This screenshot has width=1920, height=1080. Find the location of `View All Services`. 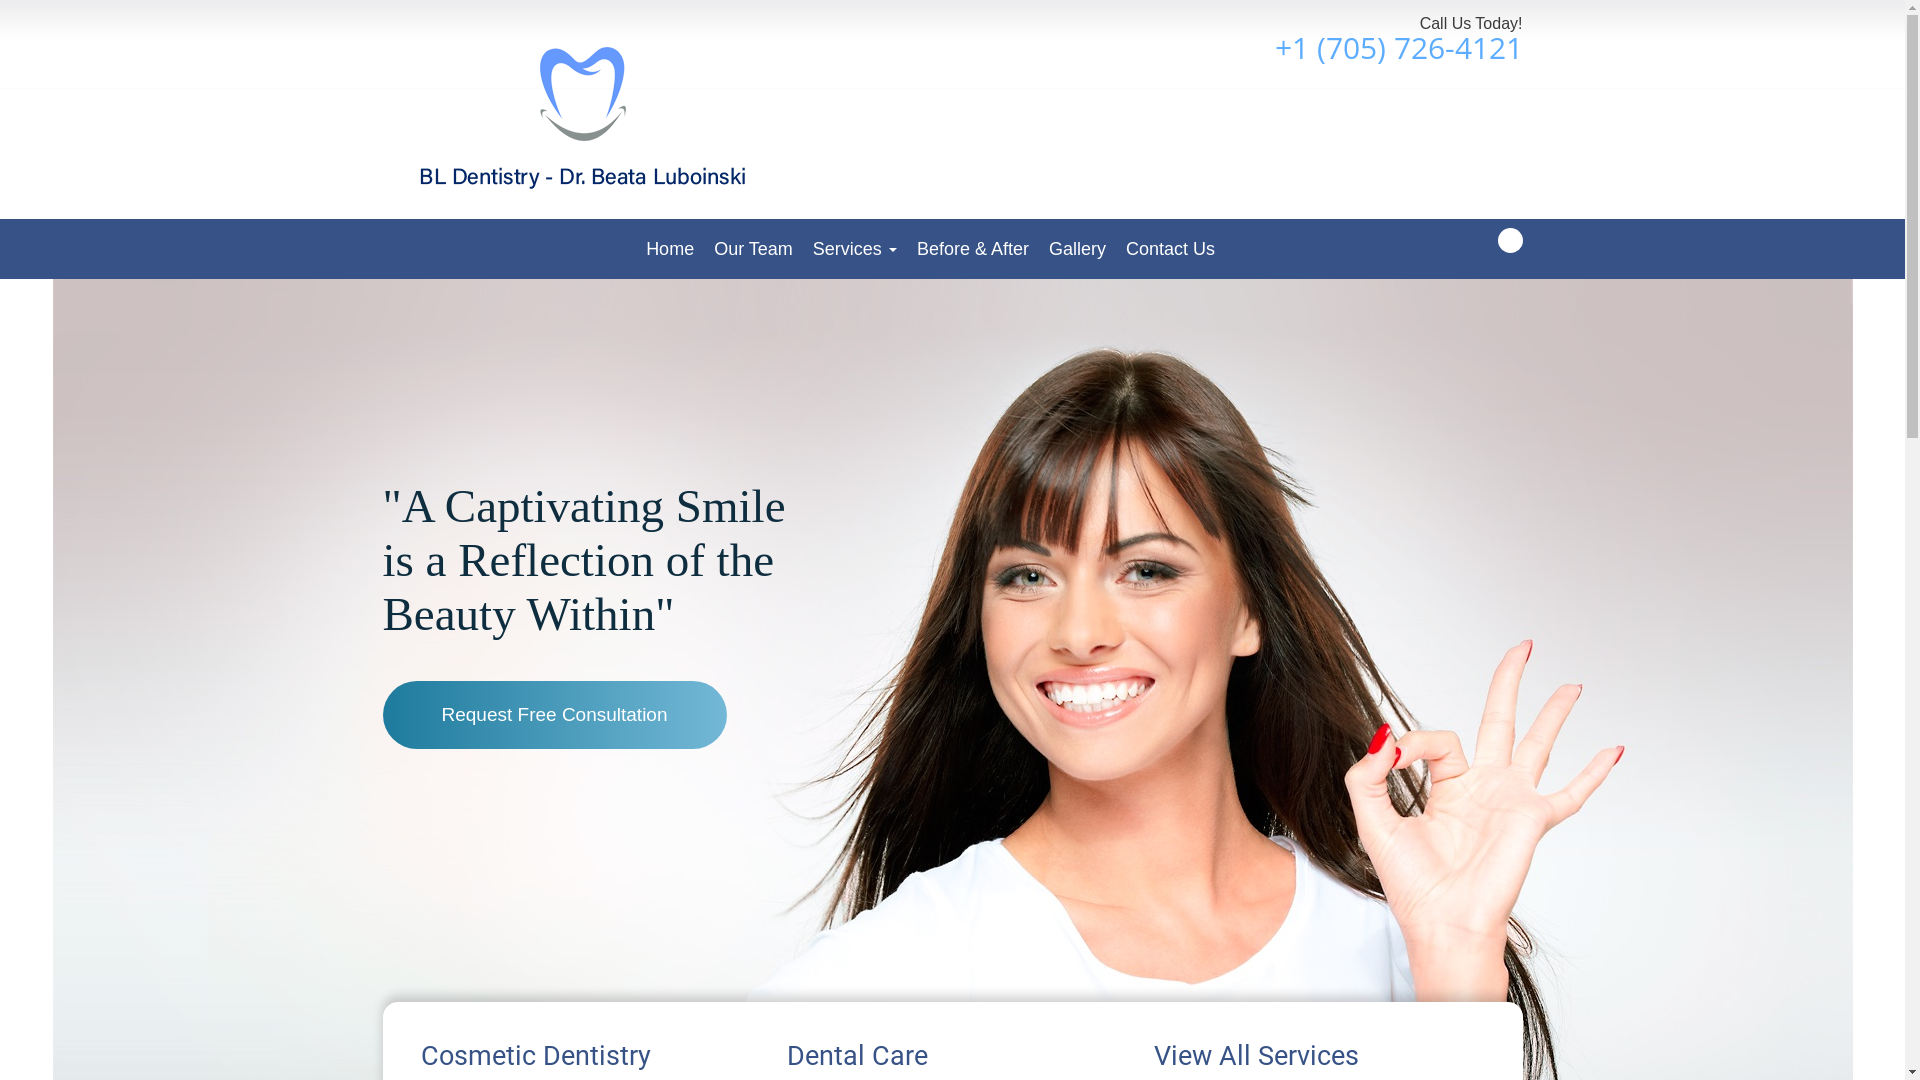

View All Services is located at coordinates (1319, 1057).